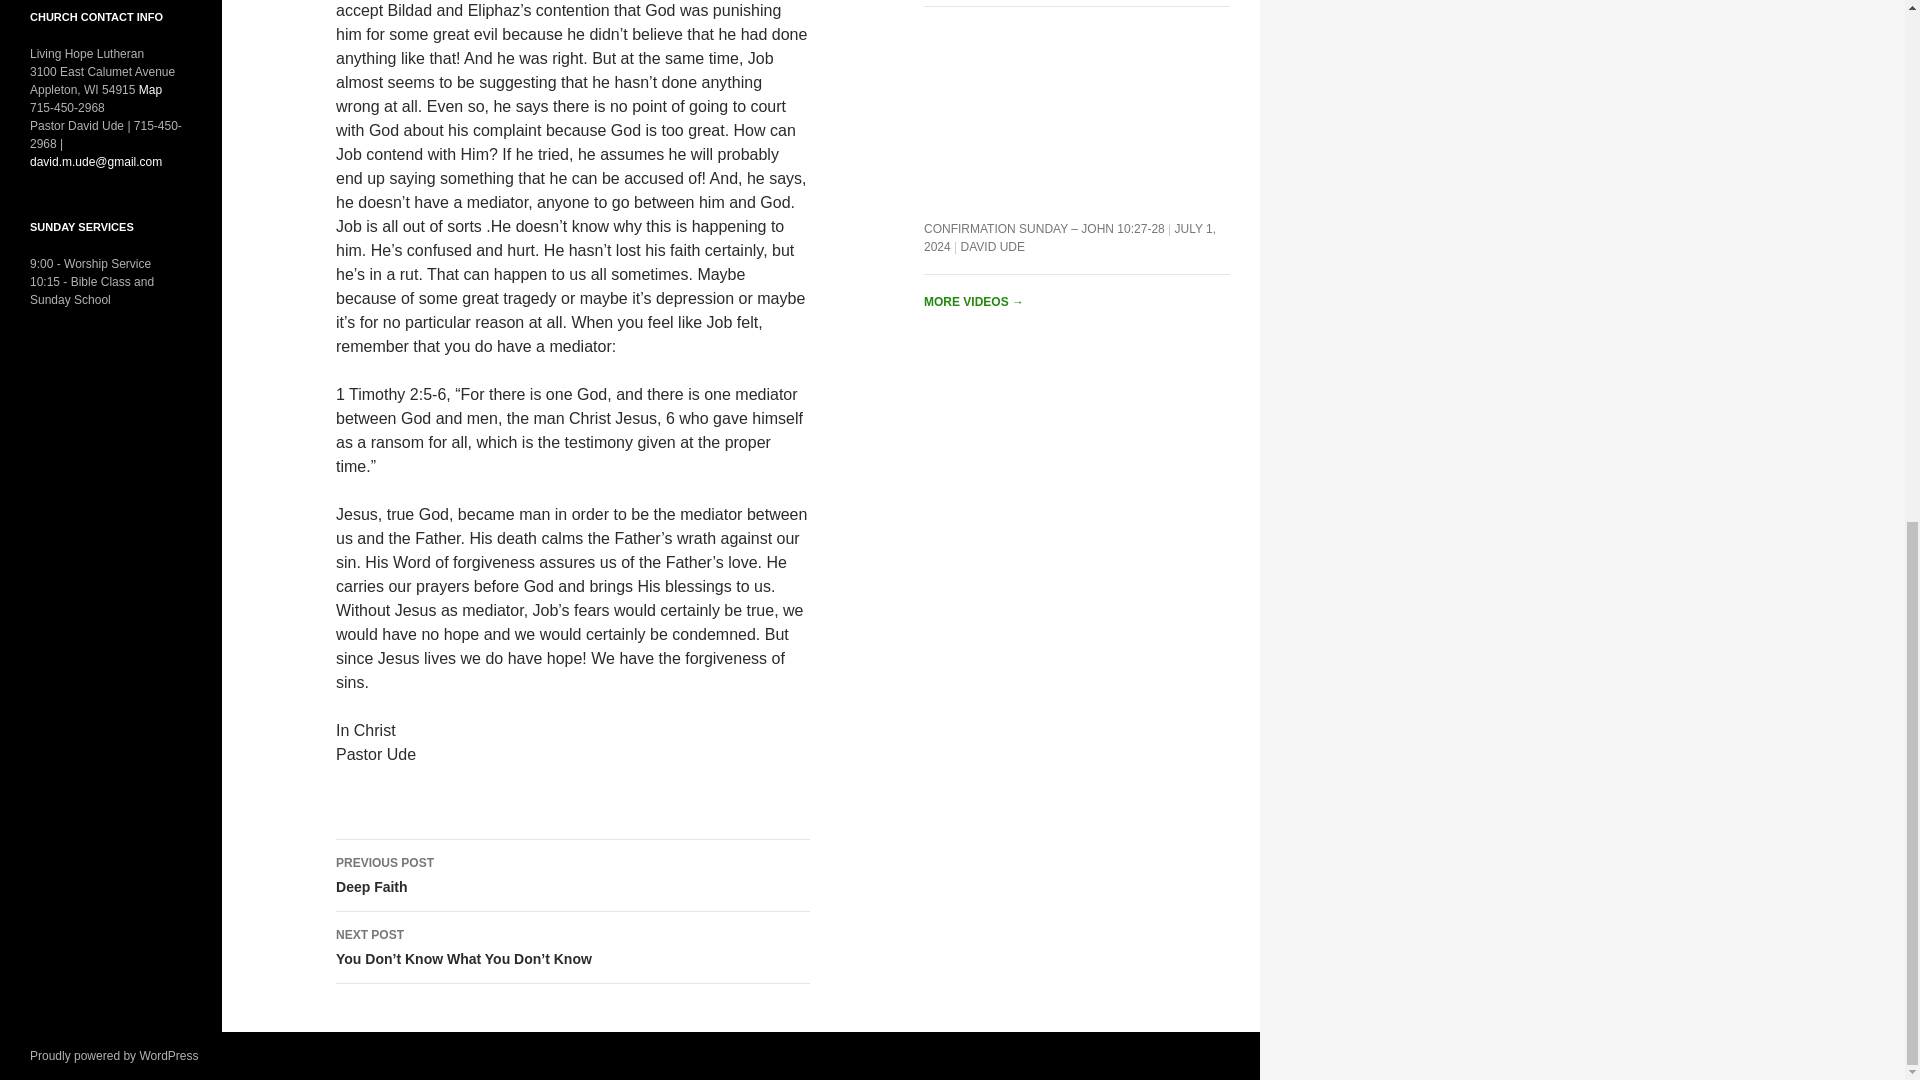 The width and height of the screenshot is (1920, 1080). Describe the element at coordinates (1076, 110) in the screenshot. I see `JULY 1, 2024` at that location.